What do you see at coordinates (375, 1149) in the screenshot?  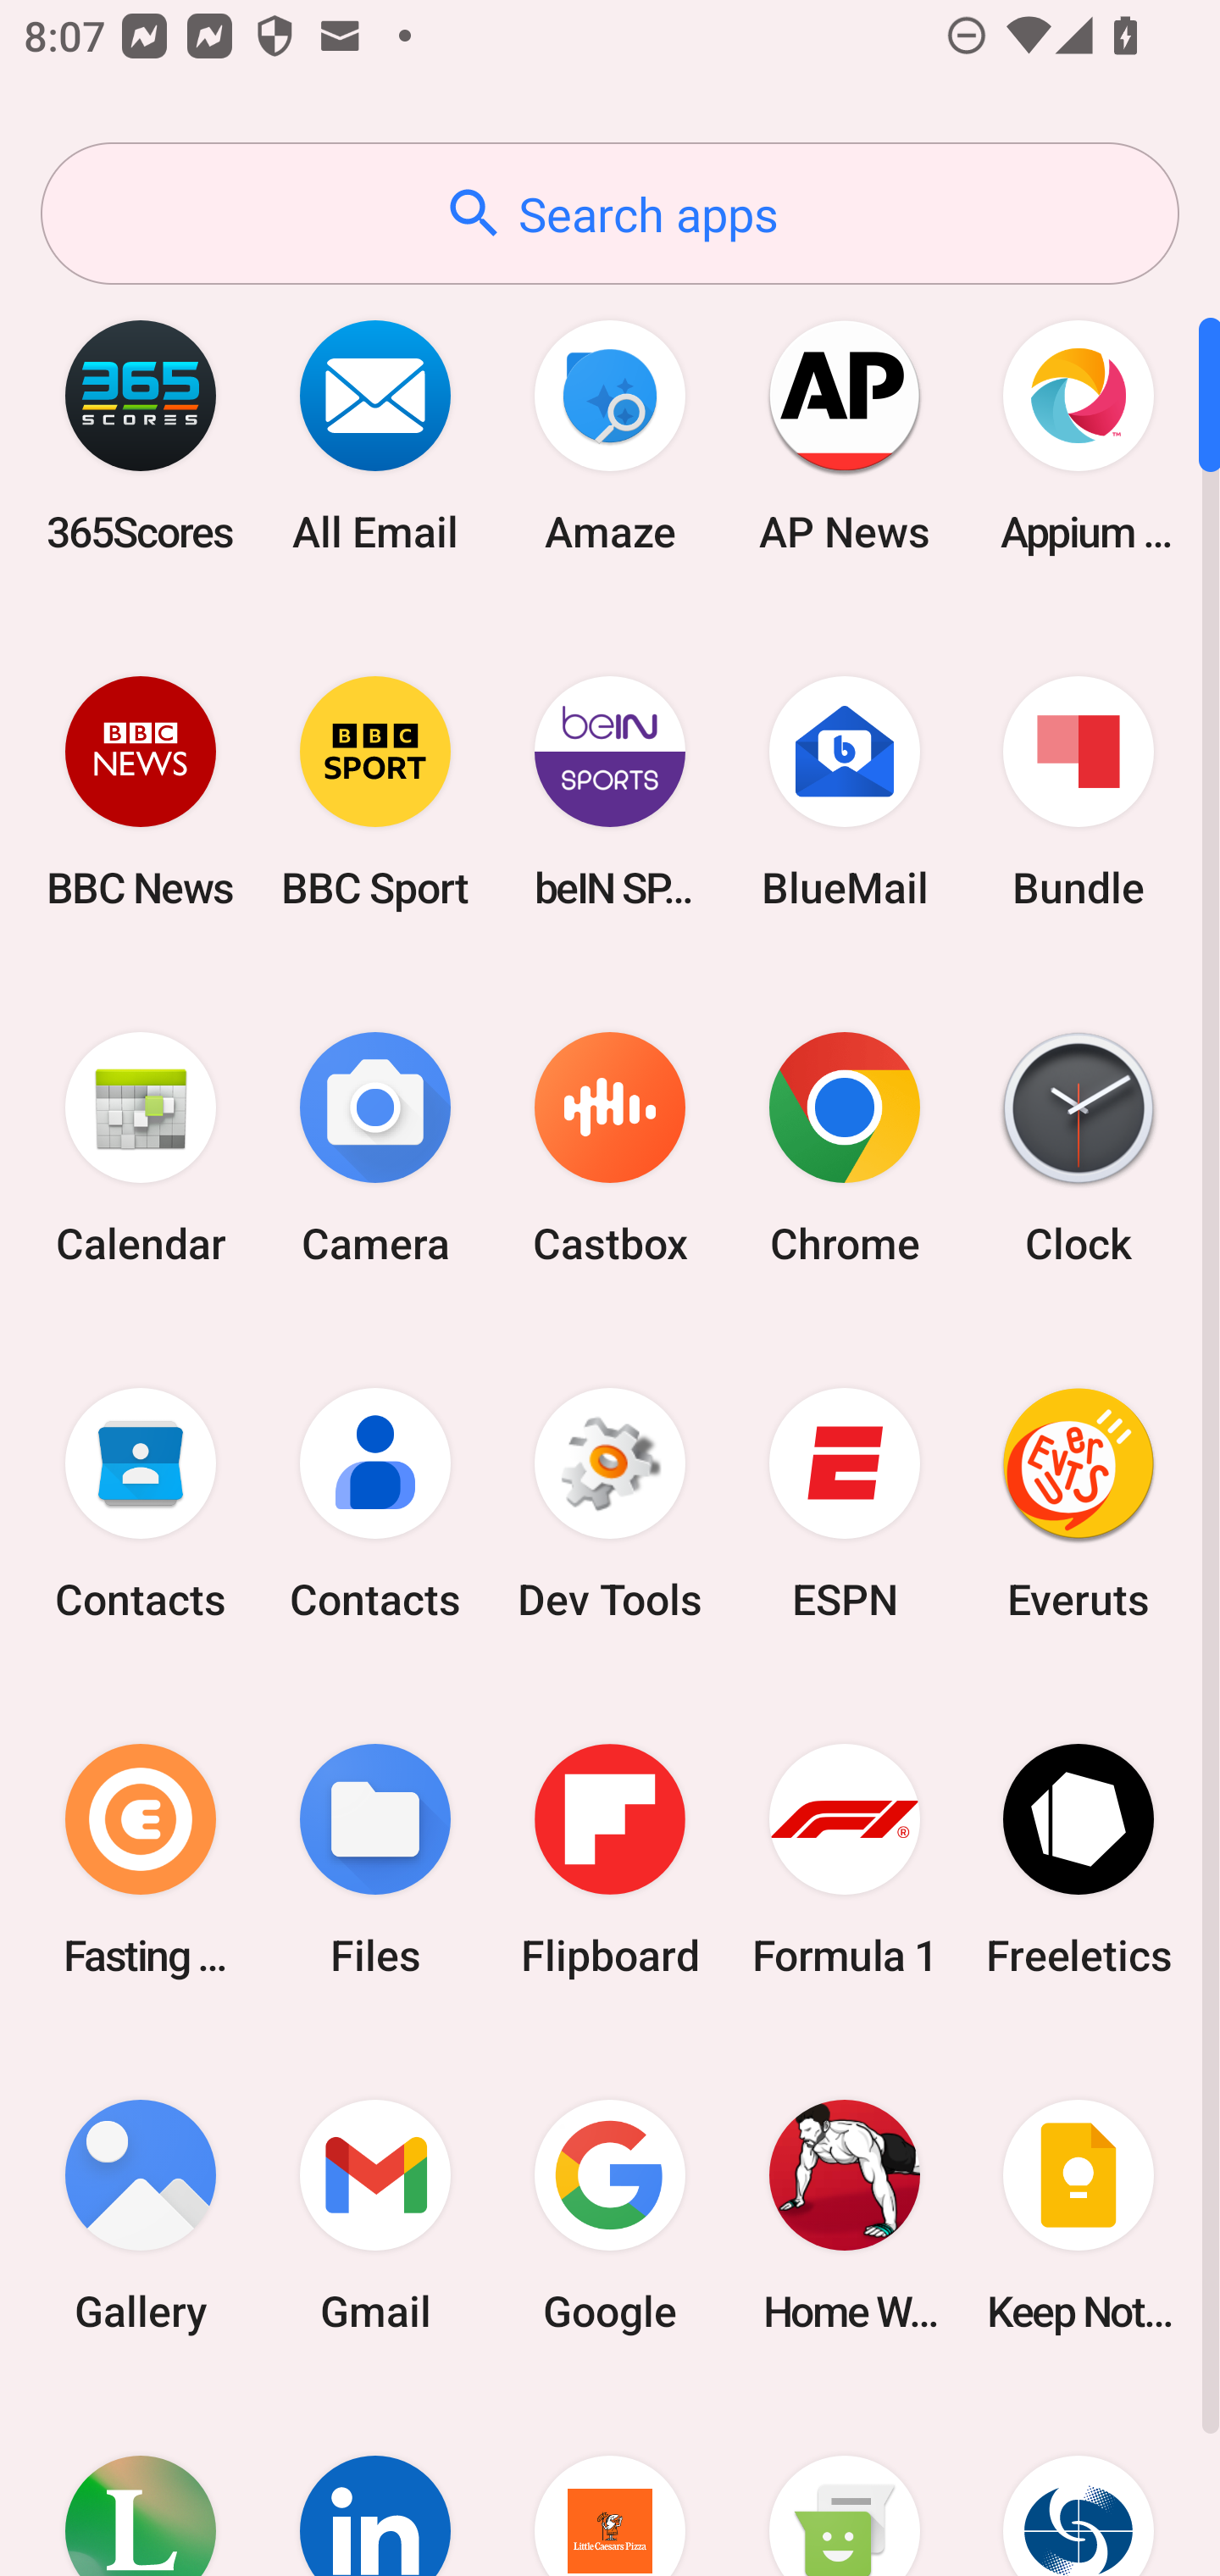 I see `Camera` at bounding box center [375, 1149].